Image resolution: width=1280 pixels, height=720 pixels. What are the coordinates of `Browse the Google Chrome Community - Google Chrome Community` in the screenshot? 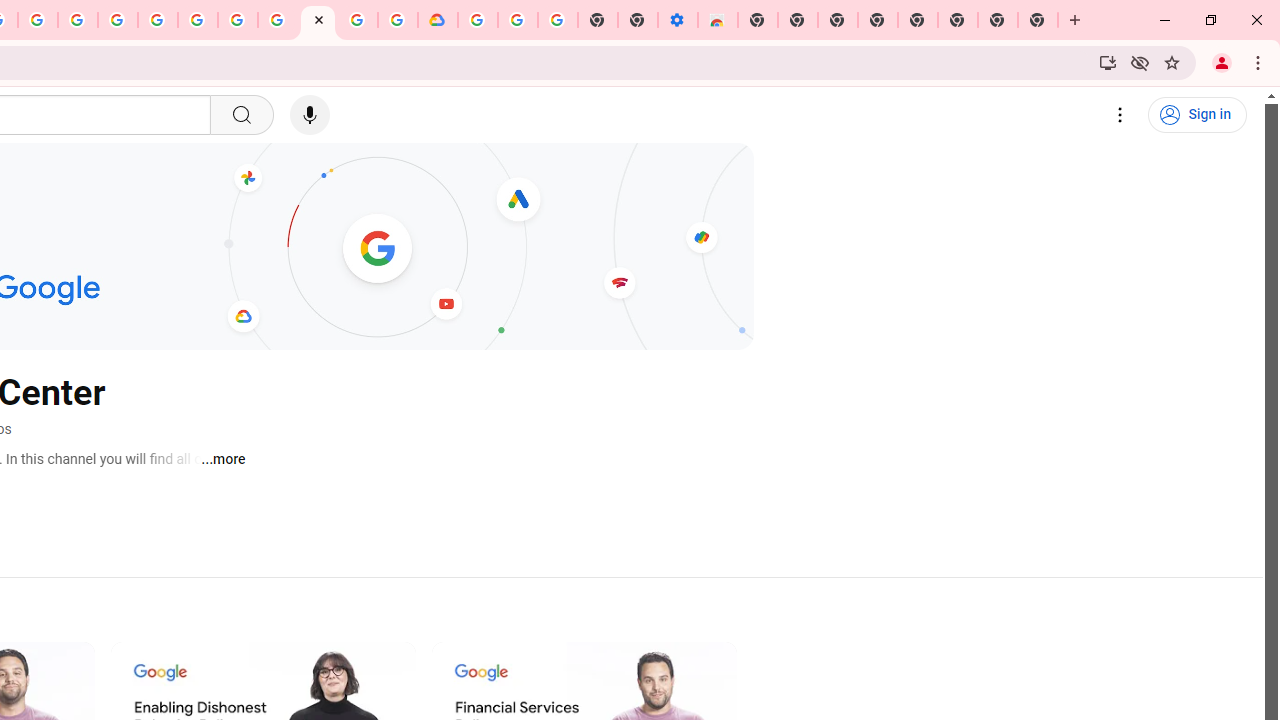 It's located at (398, 20).